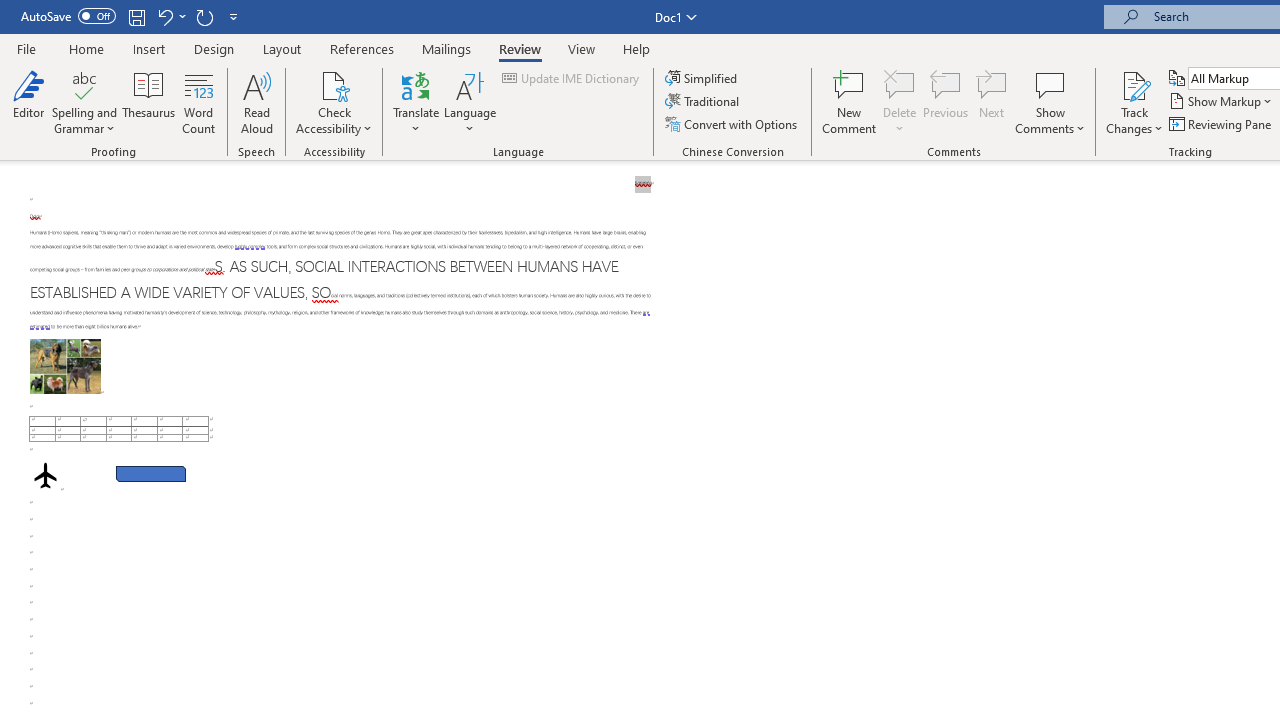 This screenshot has height=720, width=1280. What do you see at coordinates (150, 473) in the screenshot?
I see `Rectangle: Diagonal Corners Snipped 2` at bounding box center [150, 473].